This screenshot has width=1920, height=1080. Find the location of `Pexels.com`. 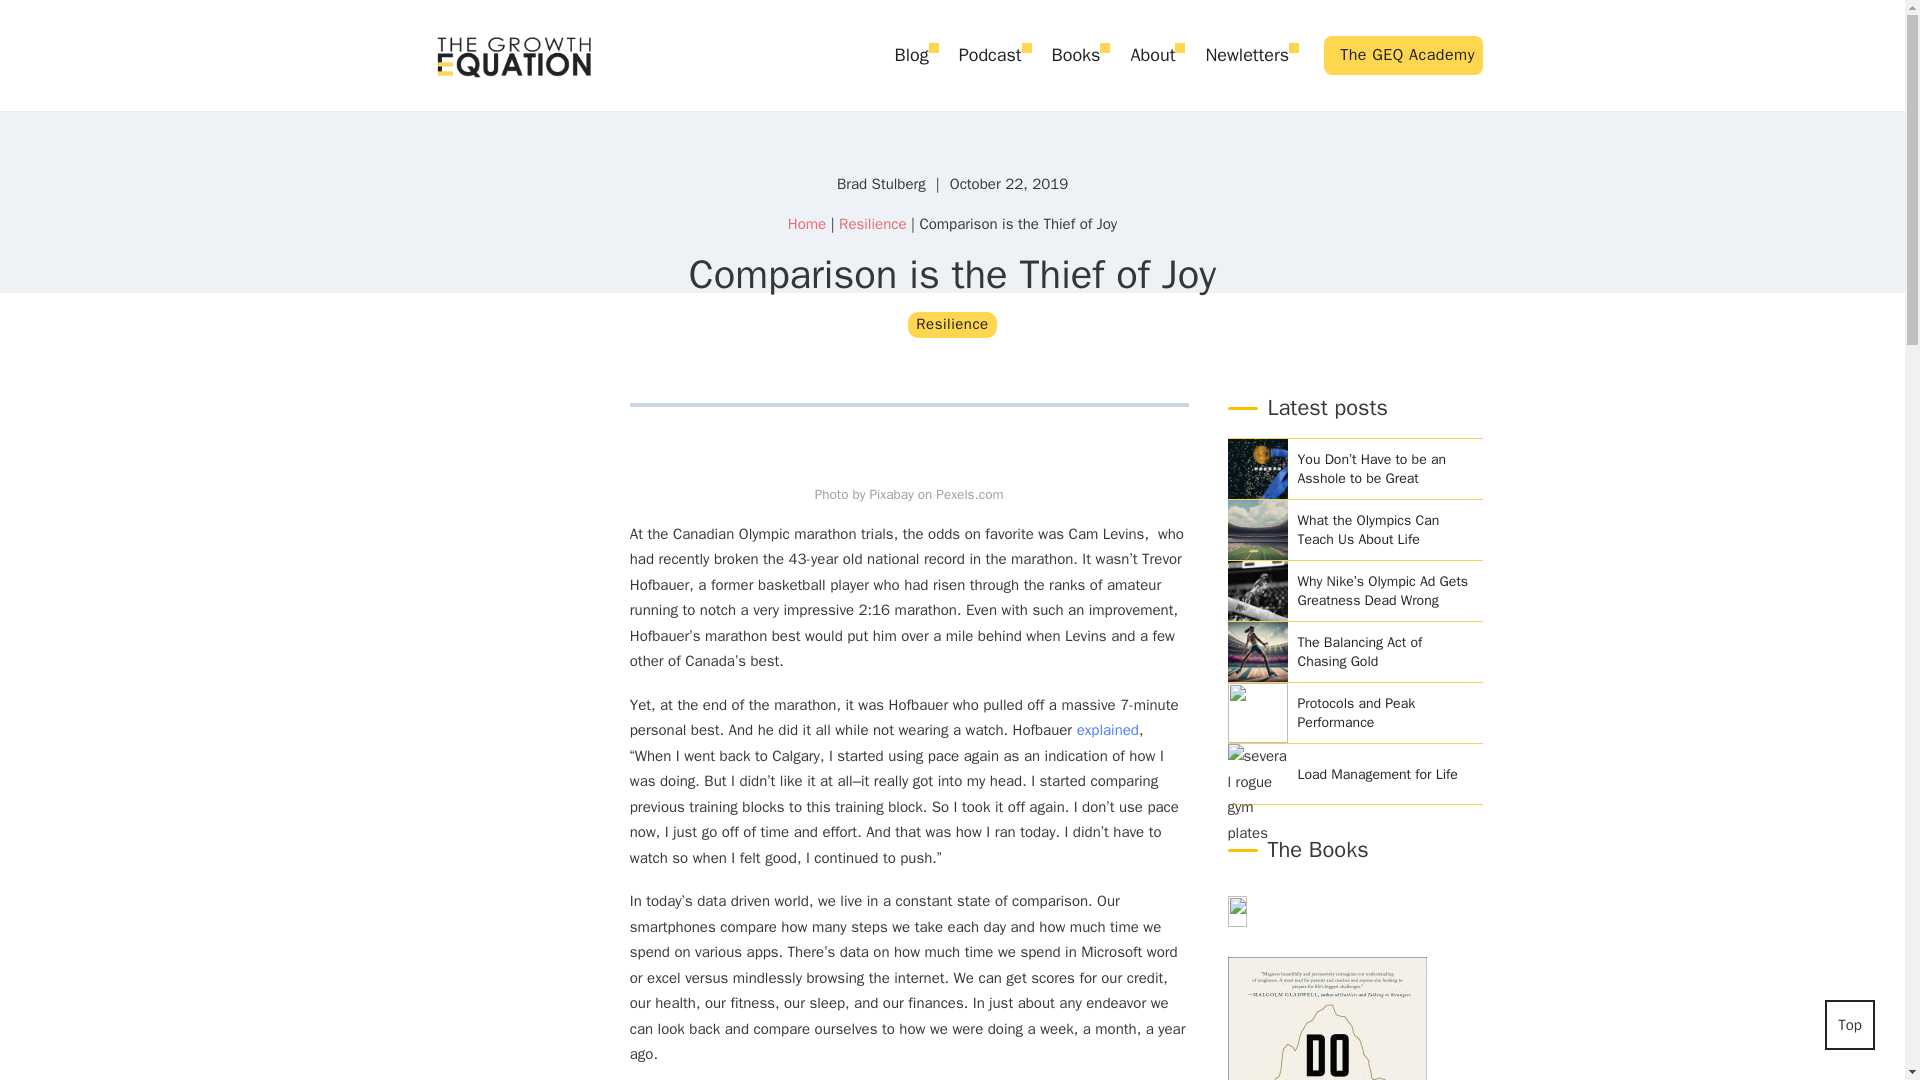

Pexels.com is located at coordinates (969, 494).